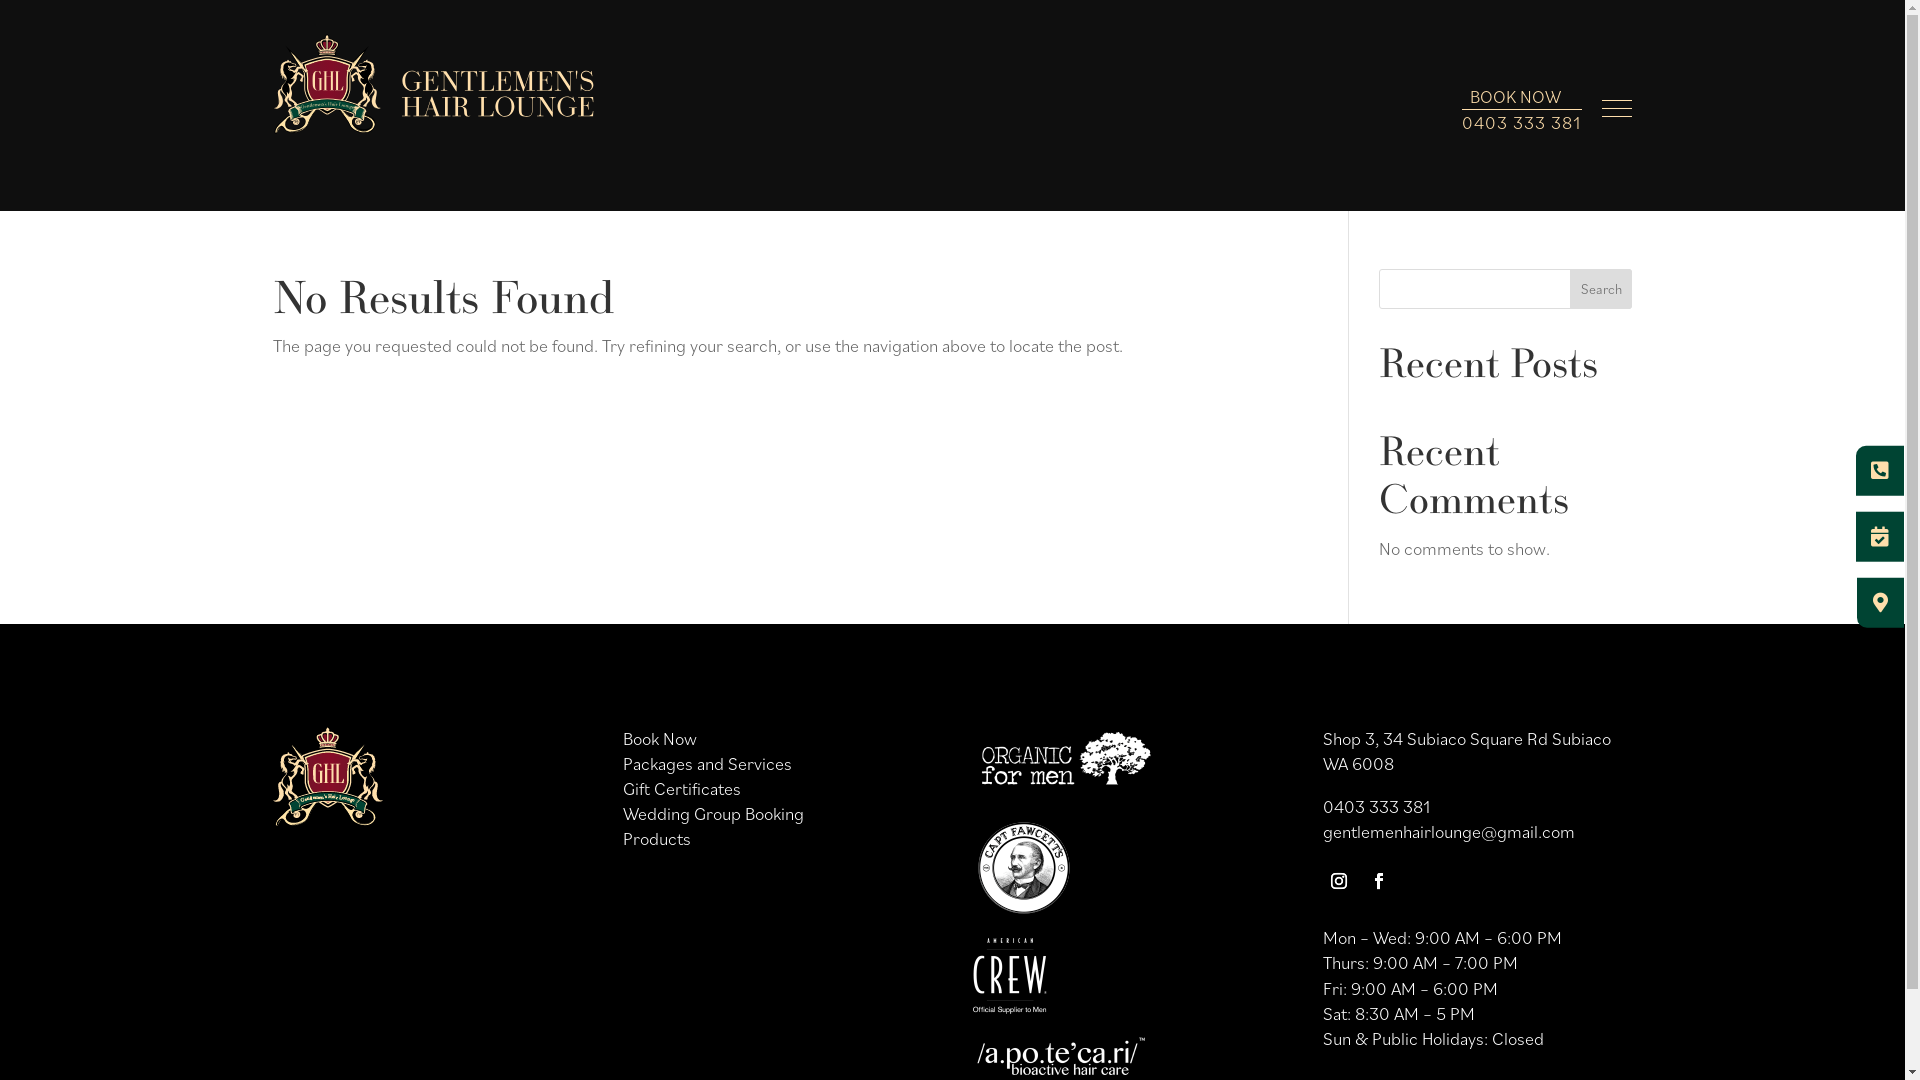  What do you see at coordinates (682, 788) in the screenshot?
I see `Gift Certificates` at bounding box center [682, 788].